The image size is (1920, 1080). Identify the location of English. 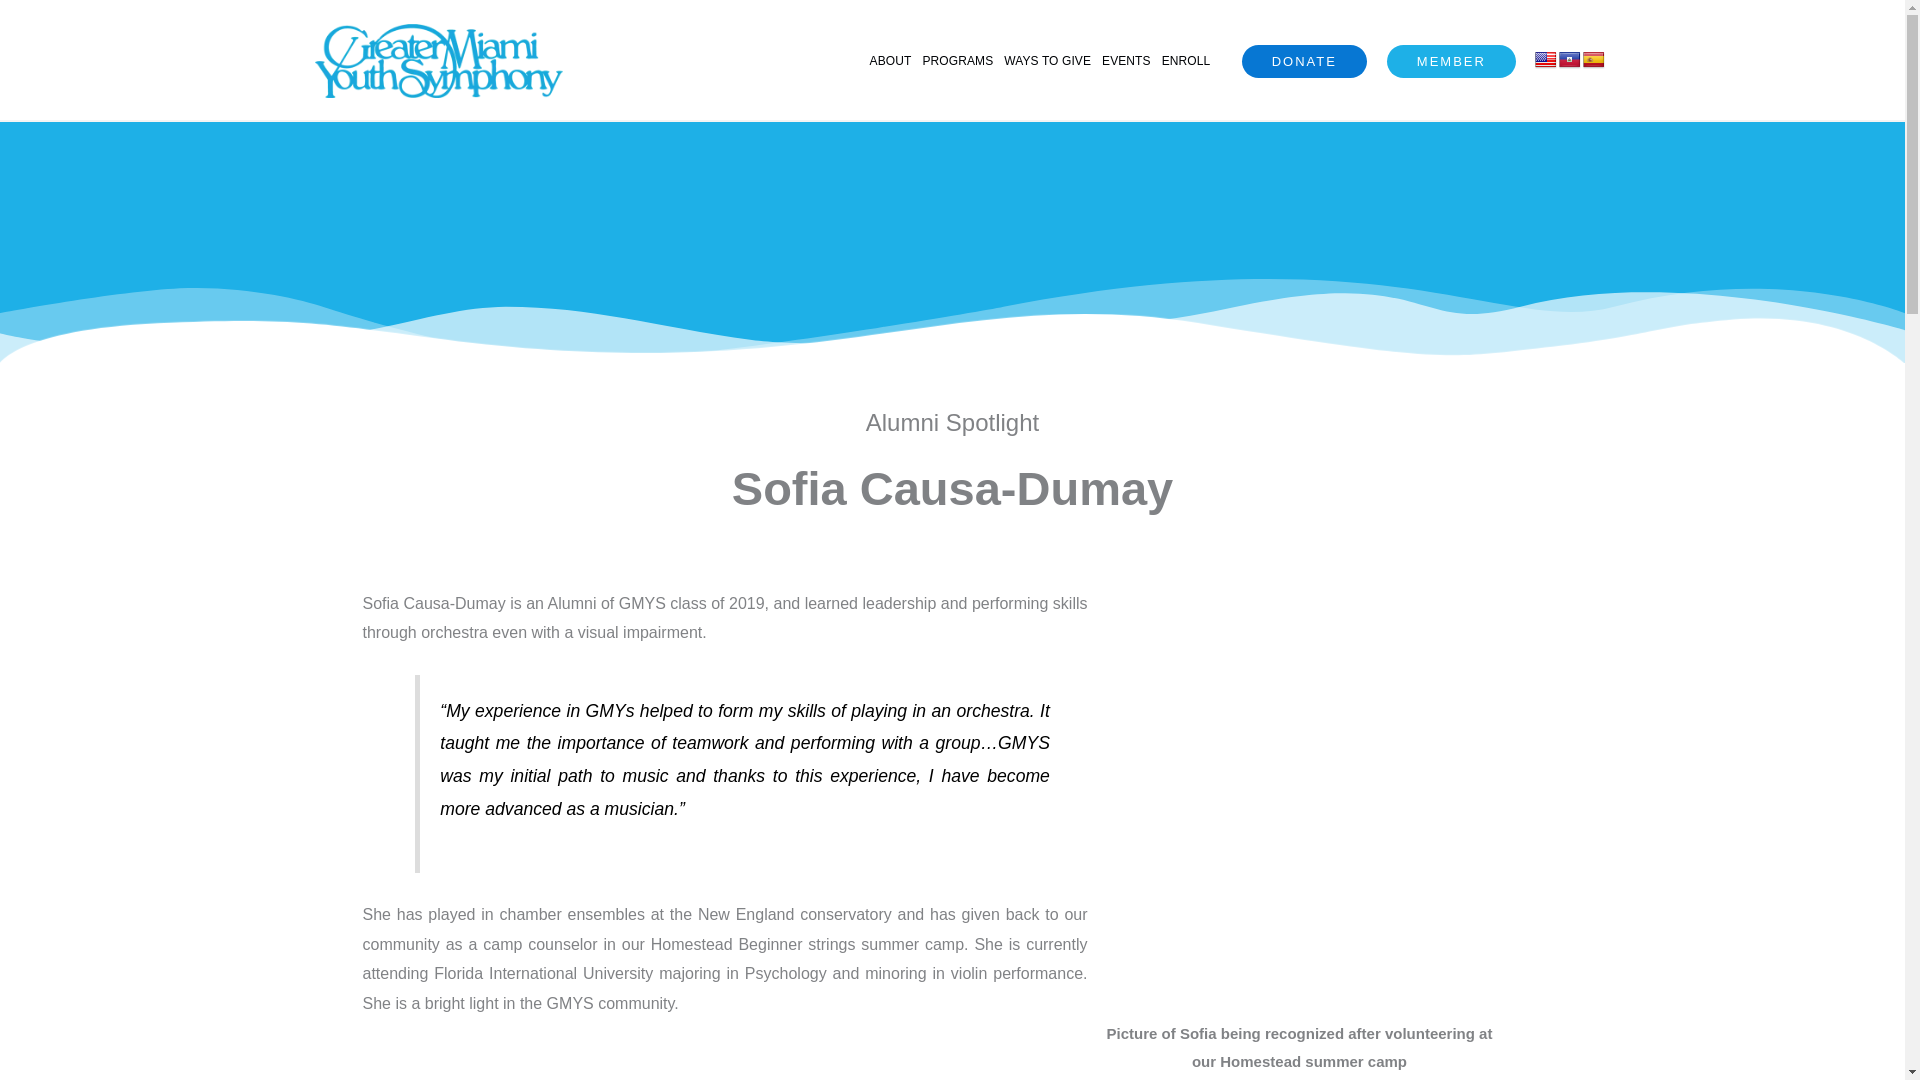
(1546, 60).